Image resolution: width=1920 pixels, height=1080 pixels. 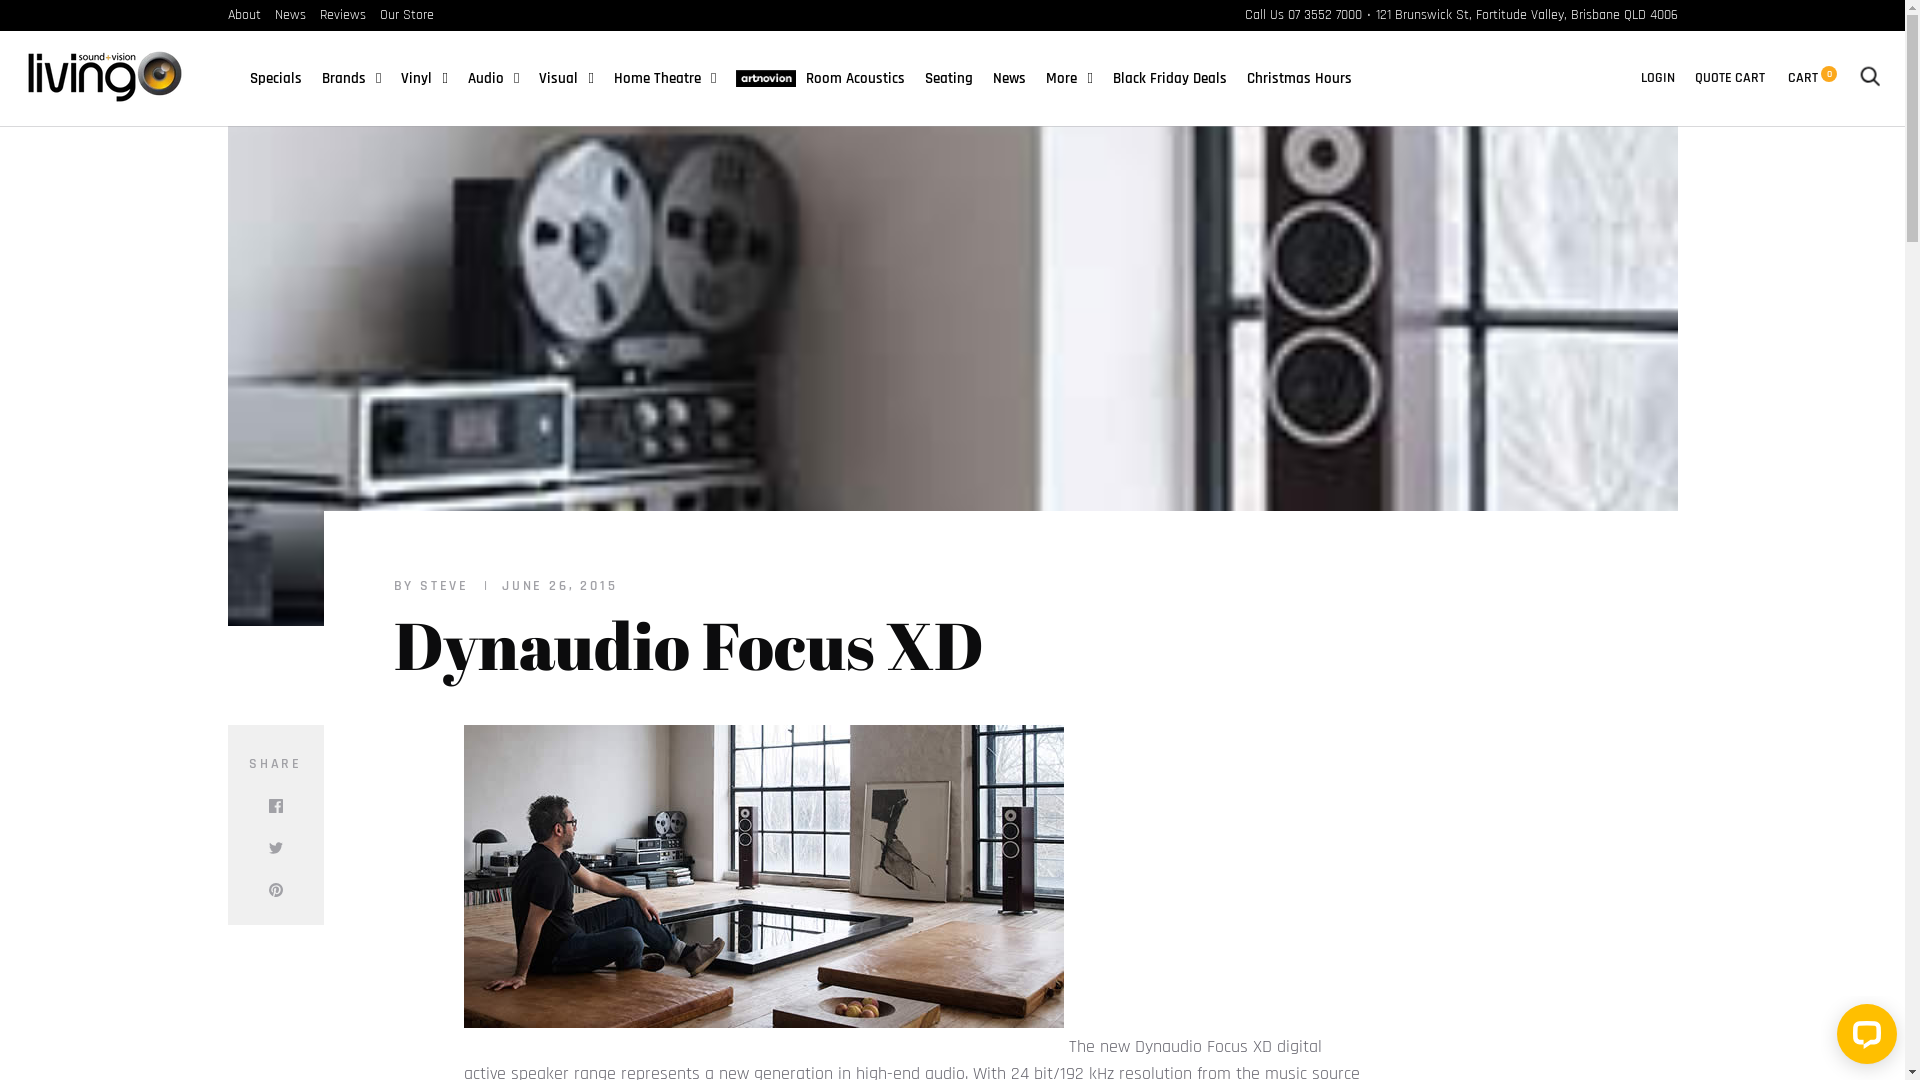 What do you see at coordinates (1730, 78) in the screenshot?
I see `QUOTE CART` at bounding box center [1730, 78].